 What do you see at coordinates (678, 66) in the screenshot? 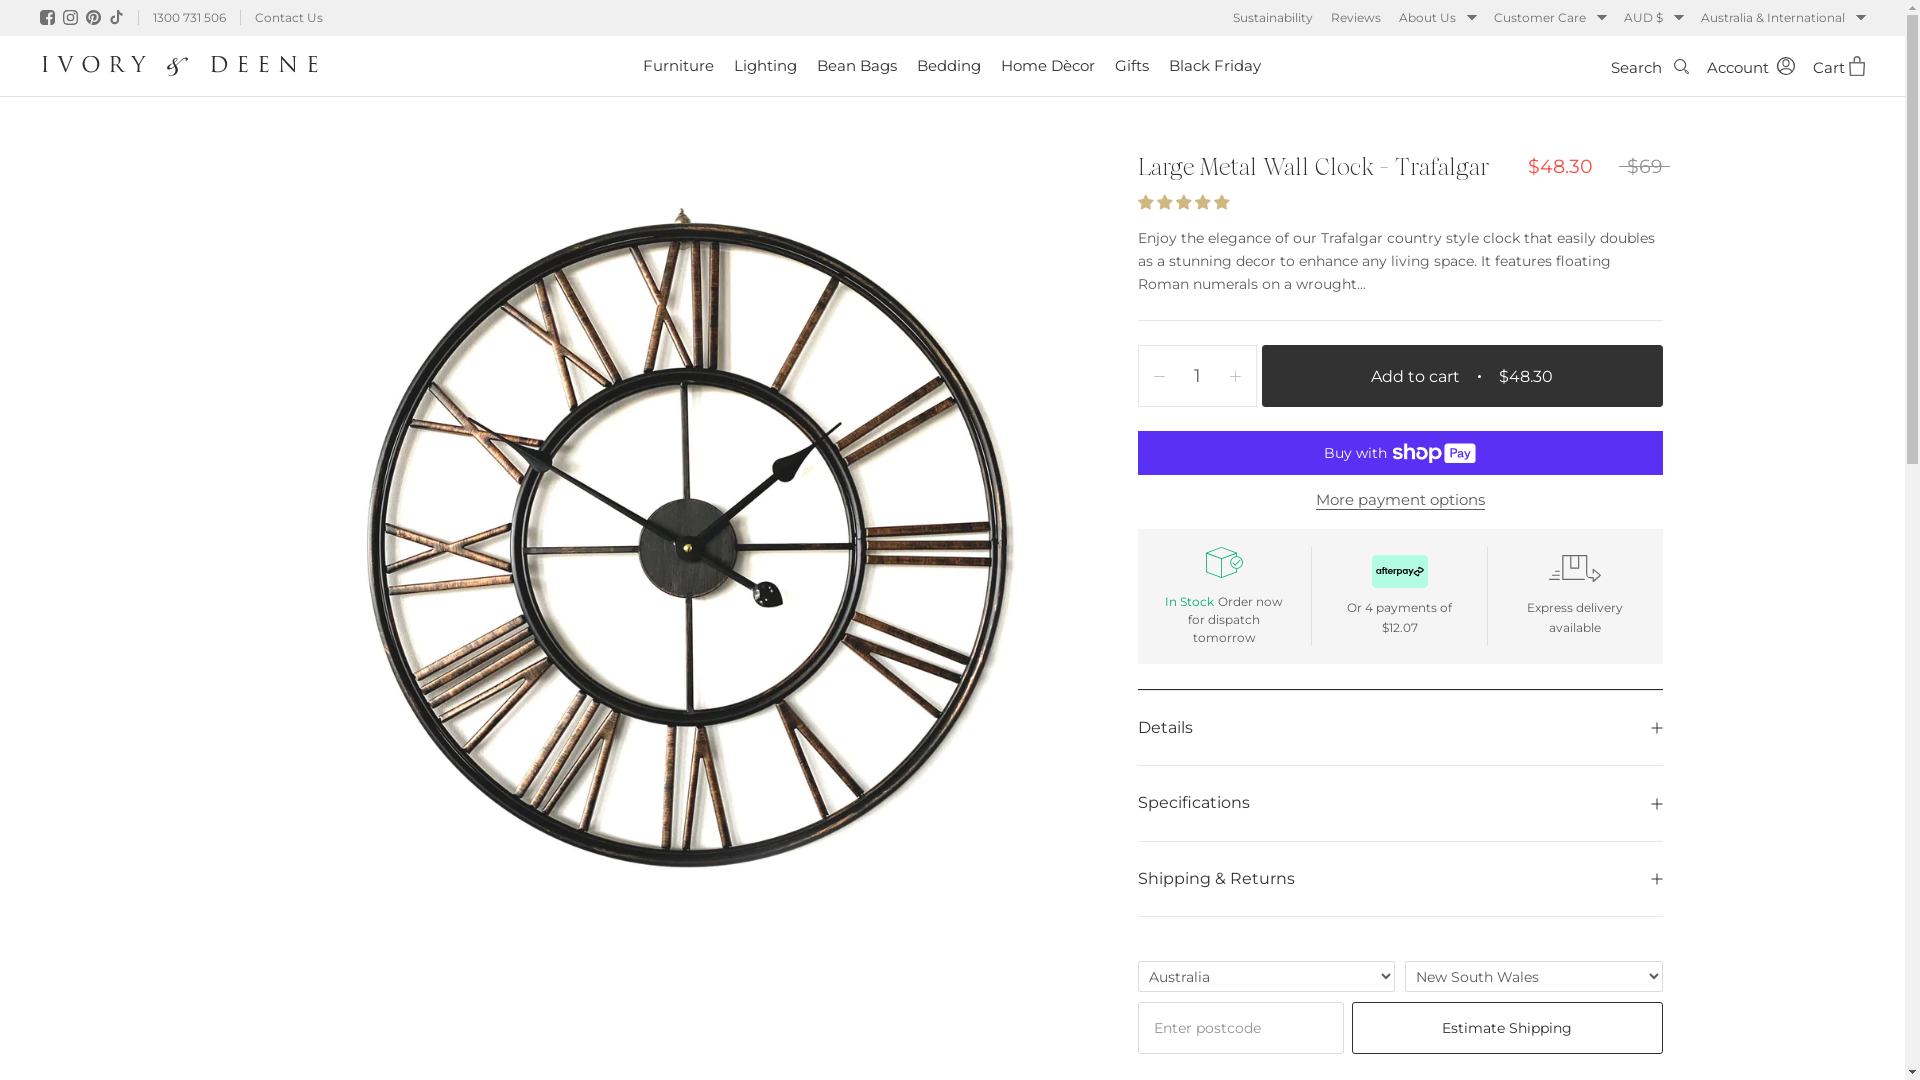
I see `Furniture
Furniture` at bounding box center [678, 66].